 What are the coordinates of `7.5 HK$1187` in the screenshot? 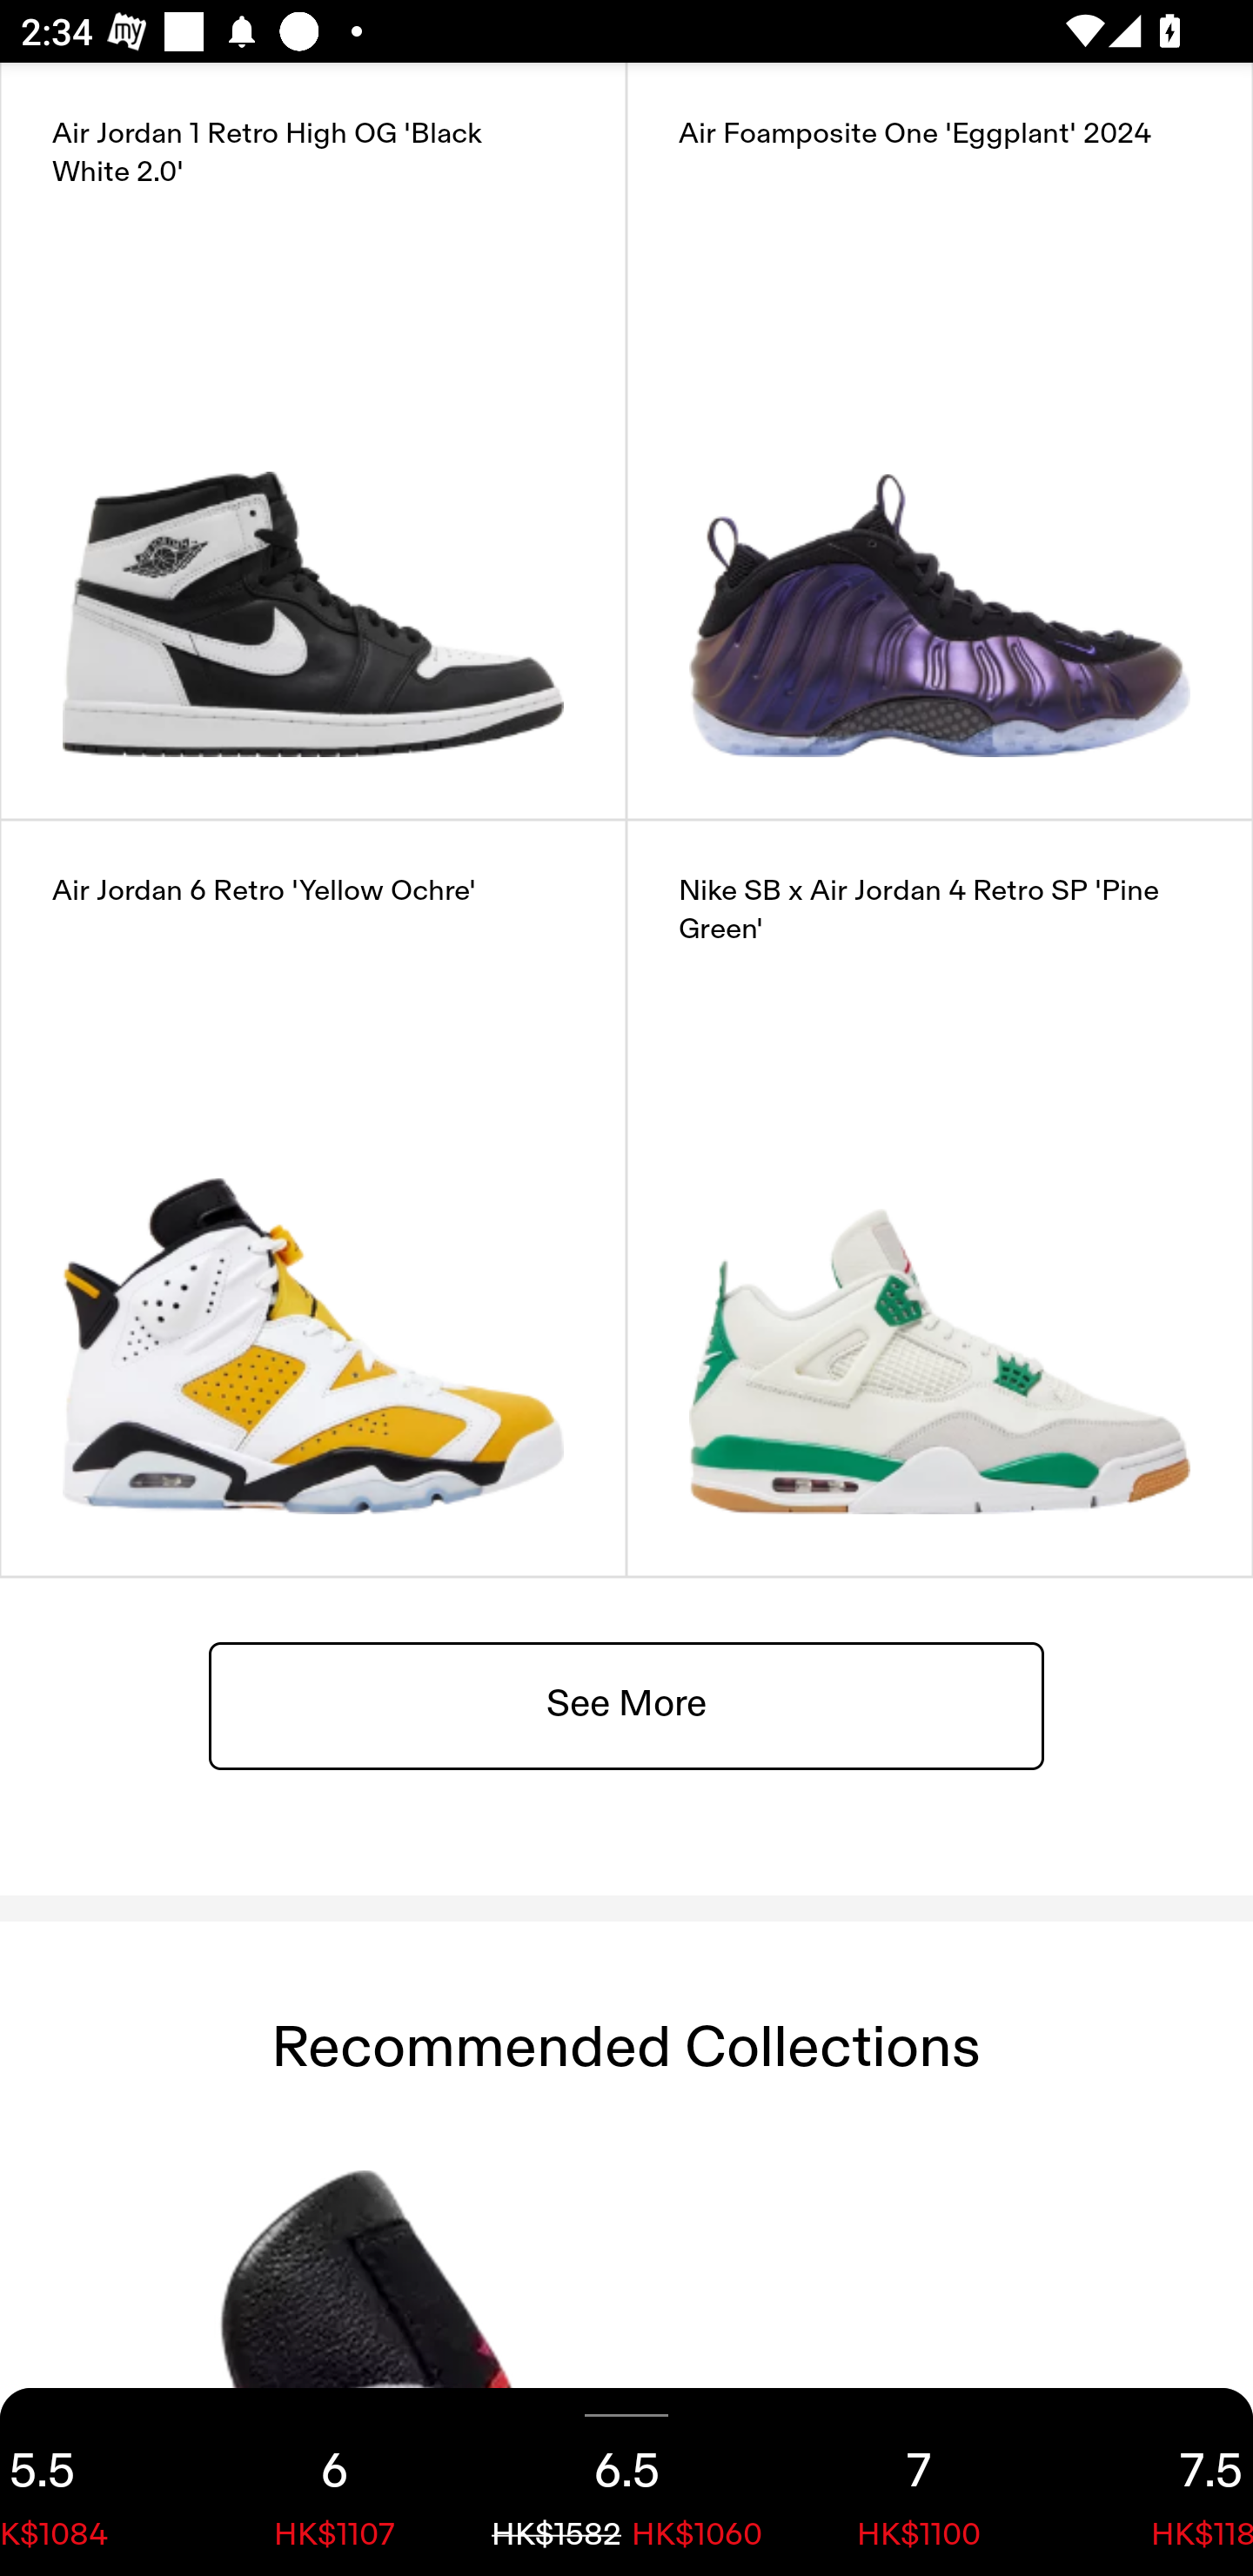 It's located at (1159, 2482).